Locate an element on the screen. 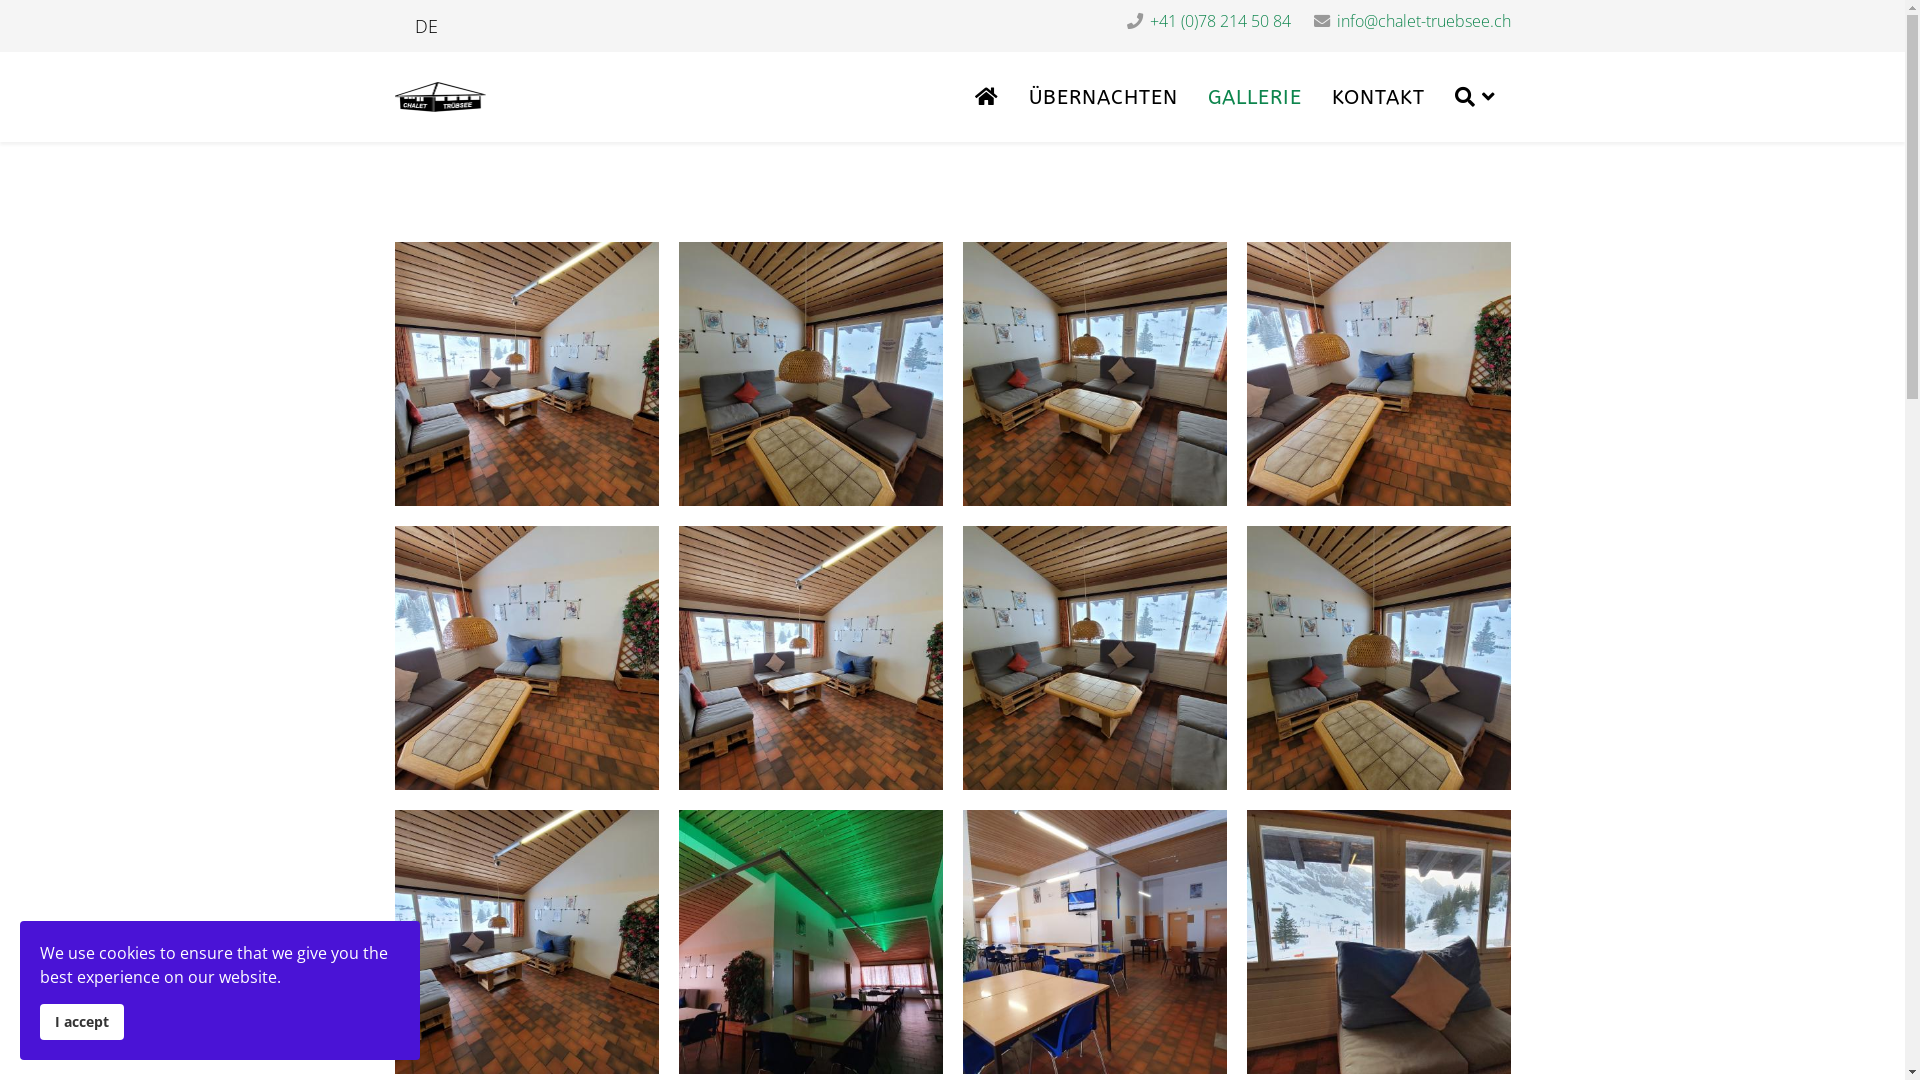  DE is located at coordinates (426, 26).